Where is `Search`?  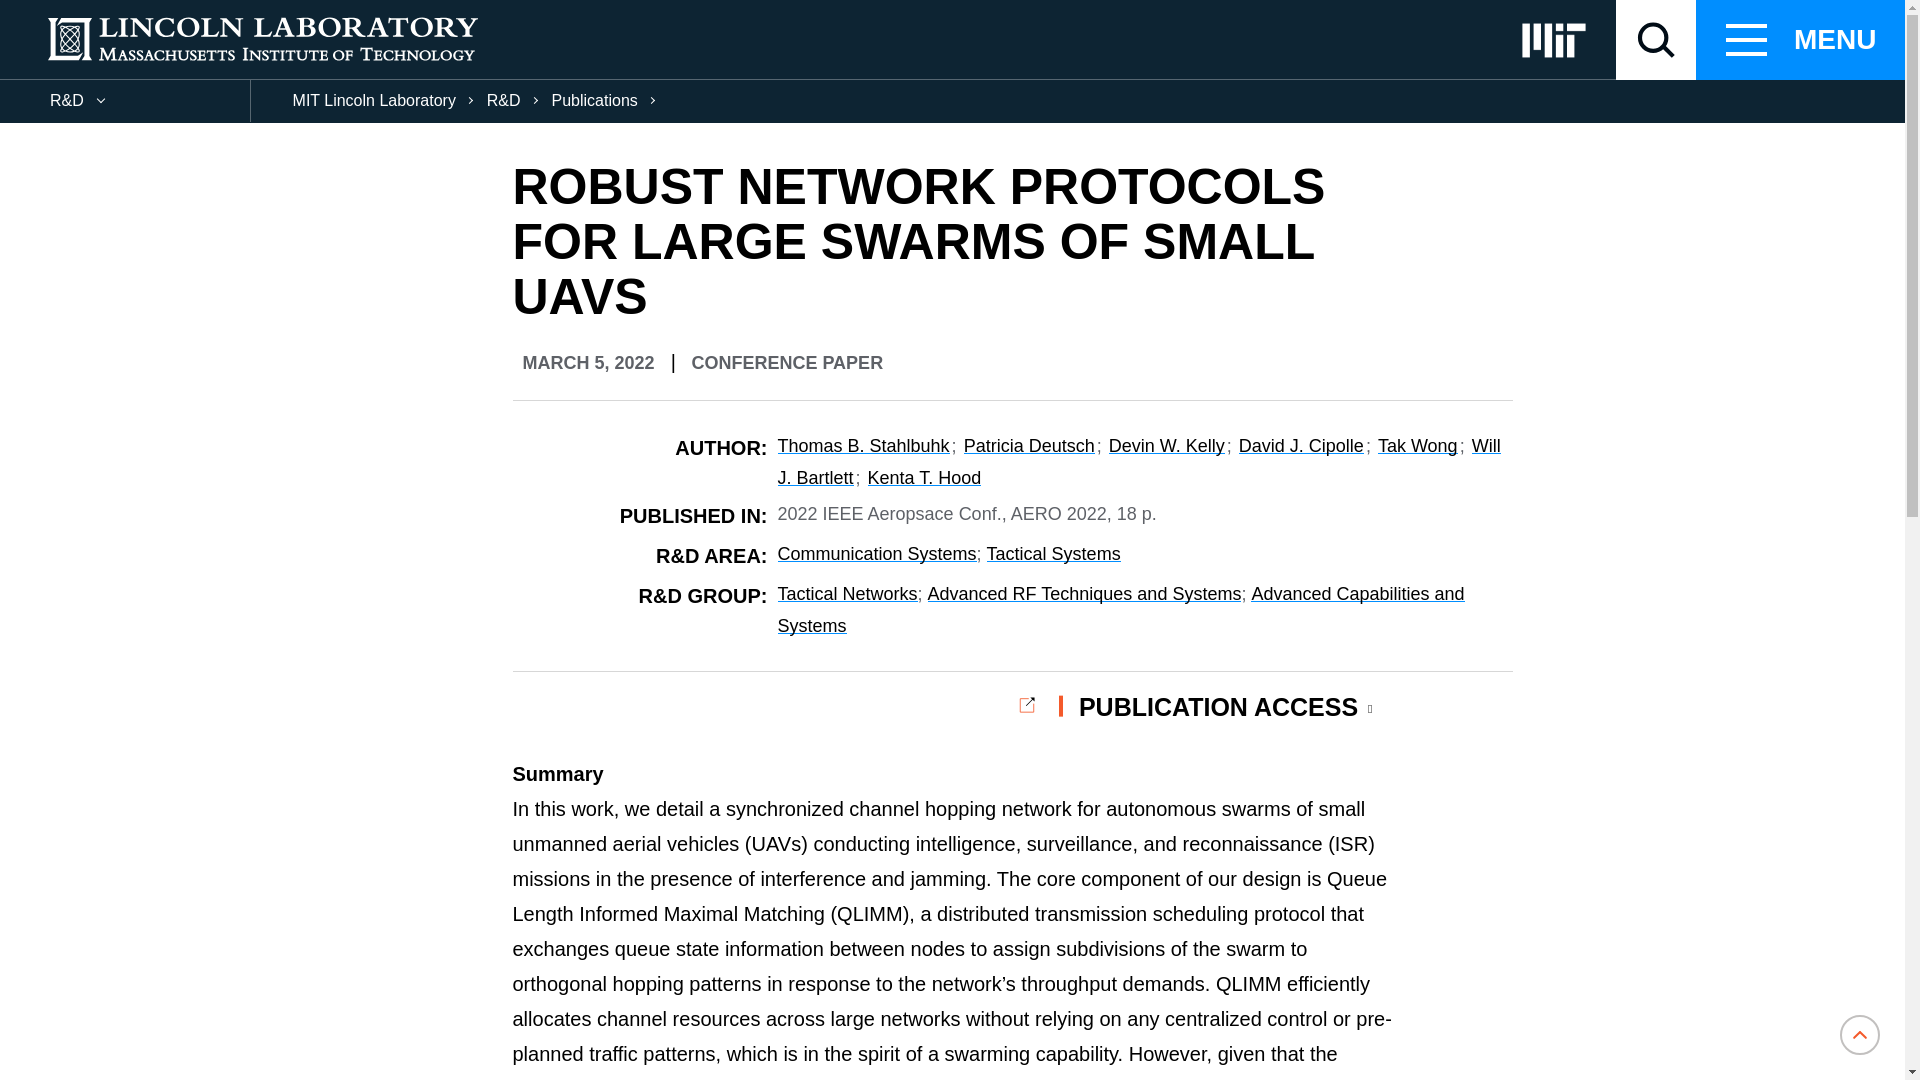
Search is located at coordinates (39, 14).